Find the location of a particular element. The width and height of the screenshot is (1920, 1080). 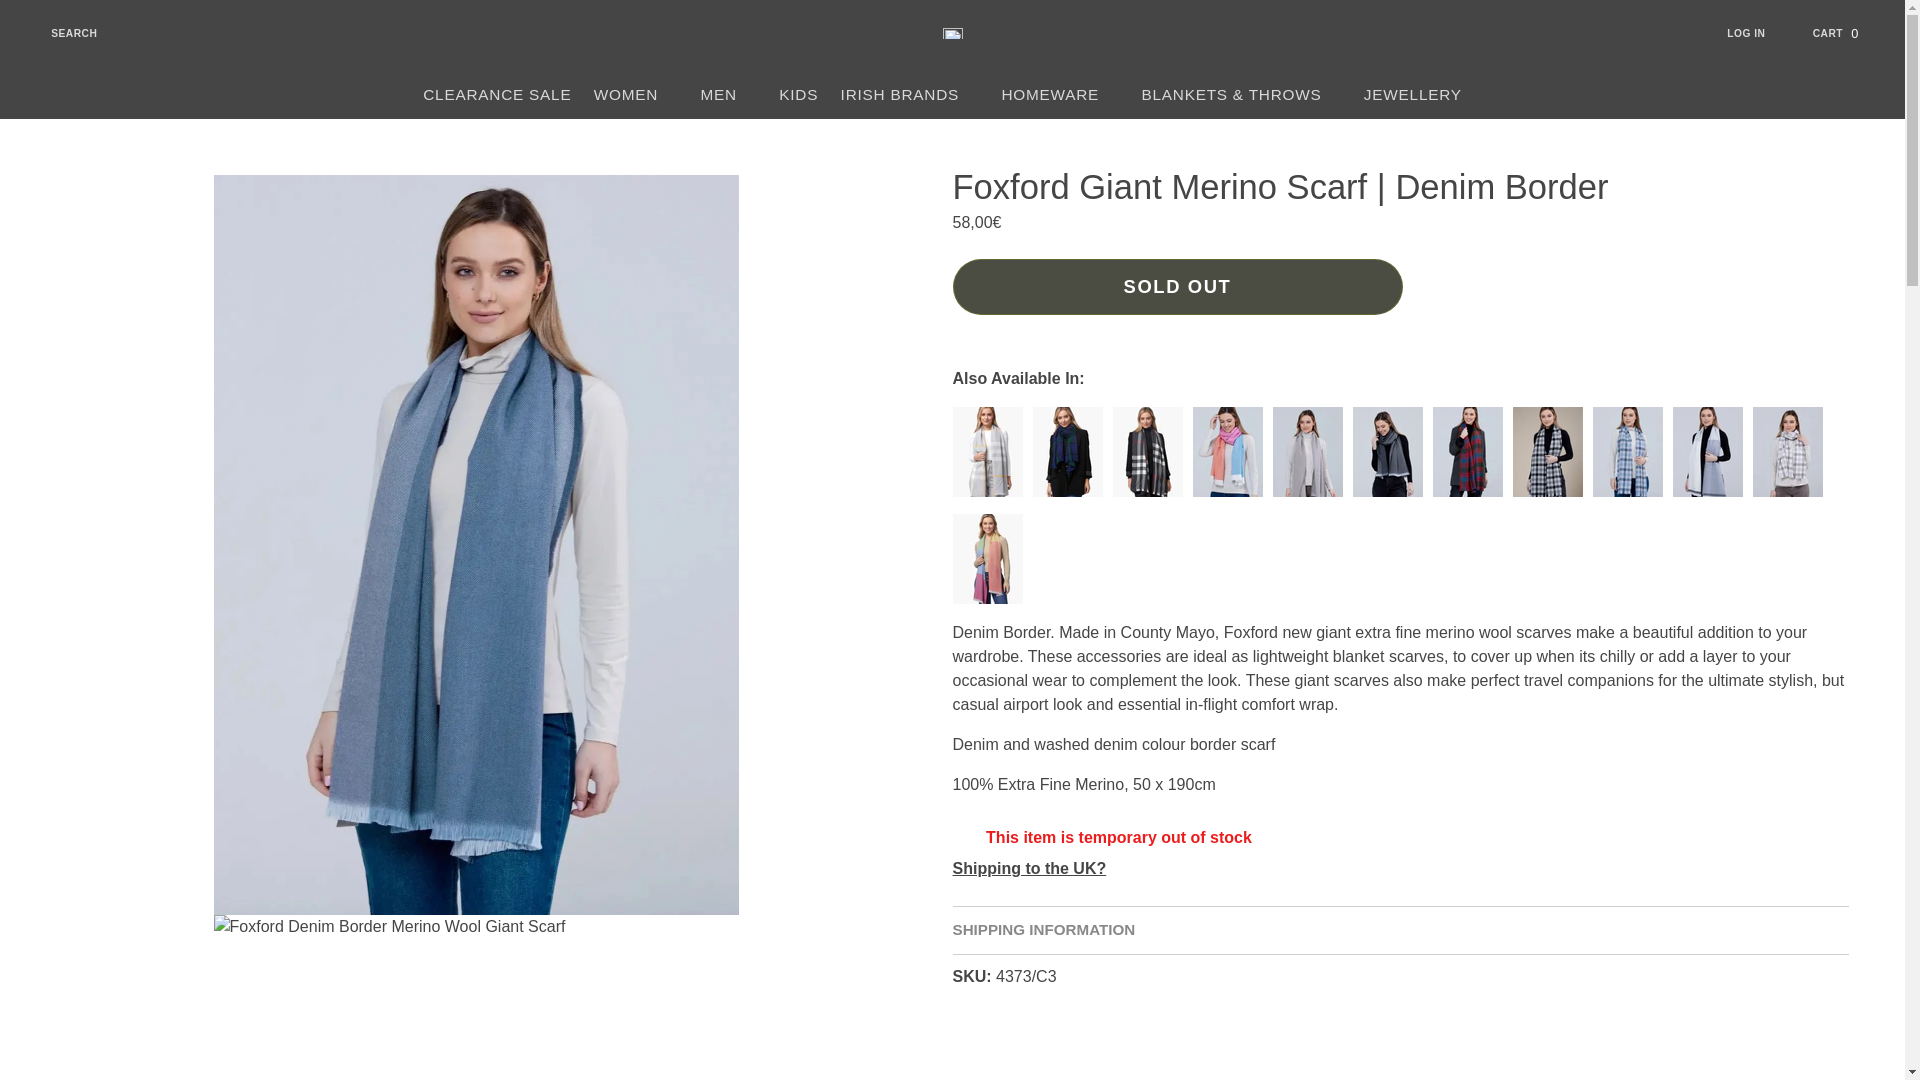

LOG IN is located at coordinates (728, 94).